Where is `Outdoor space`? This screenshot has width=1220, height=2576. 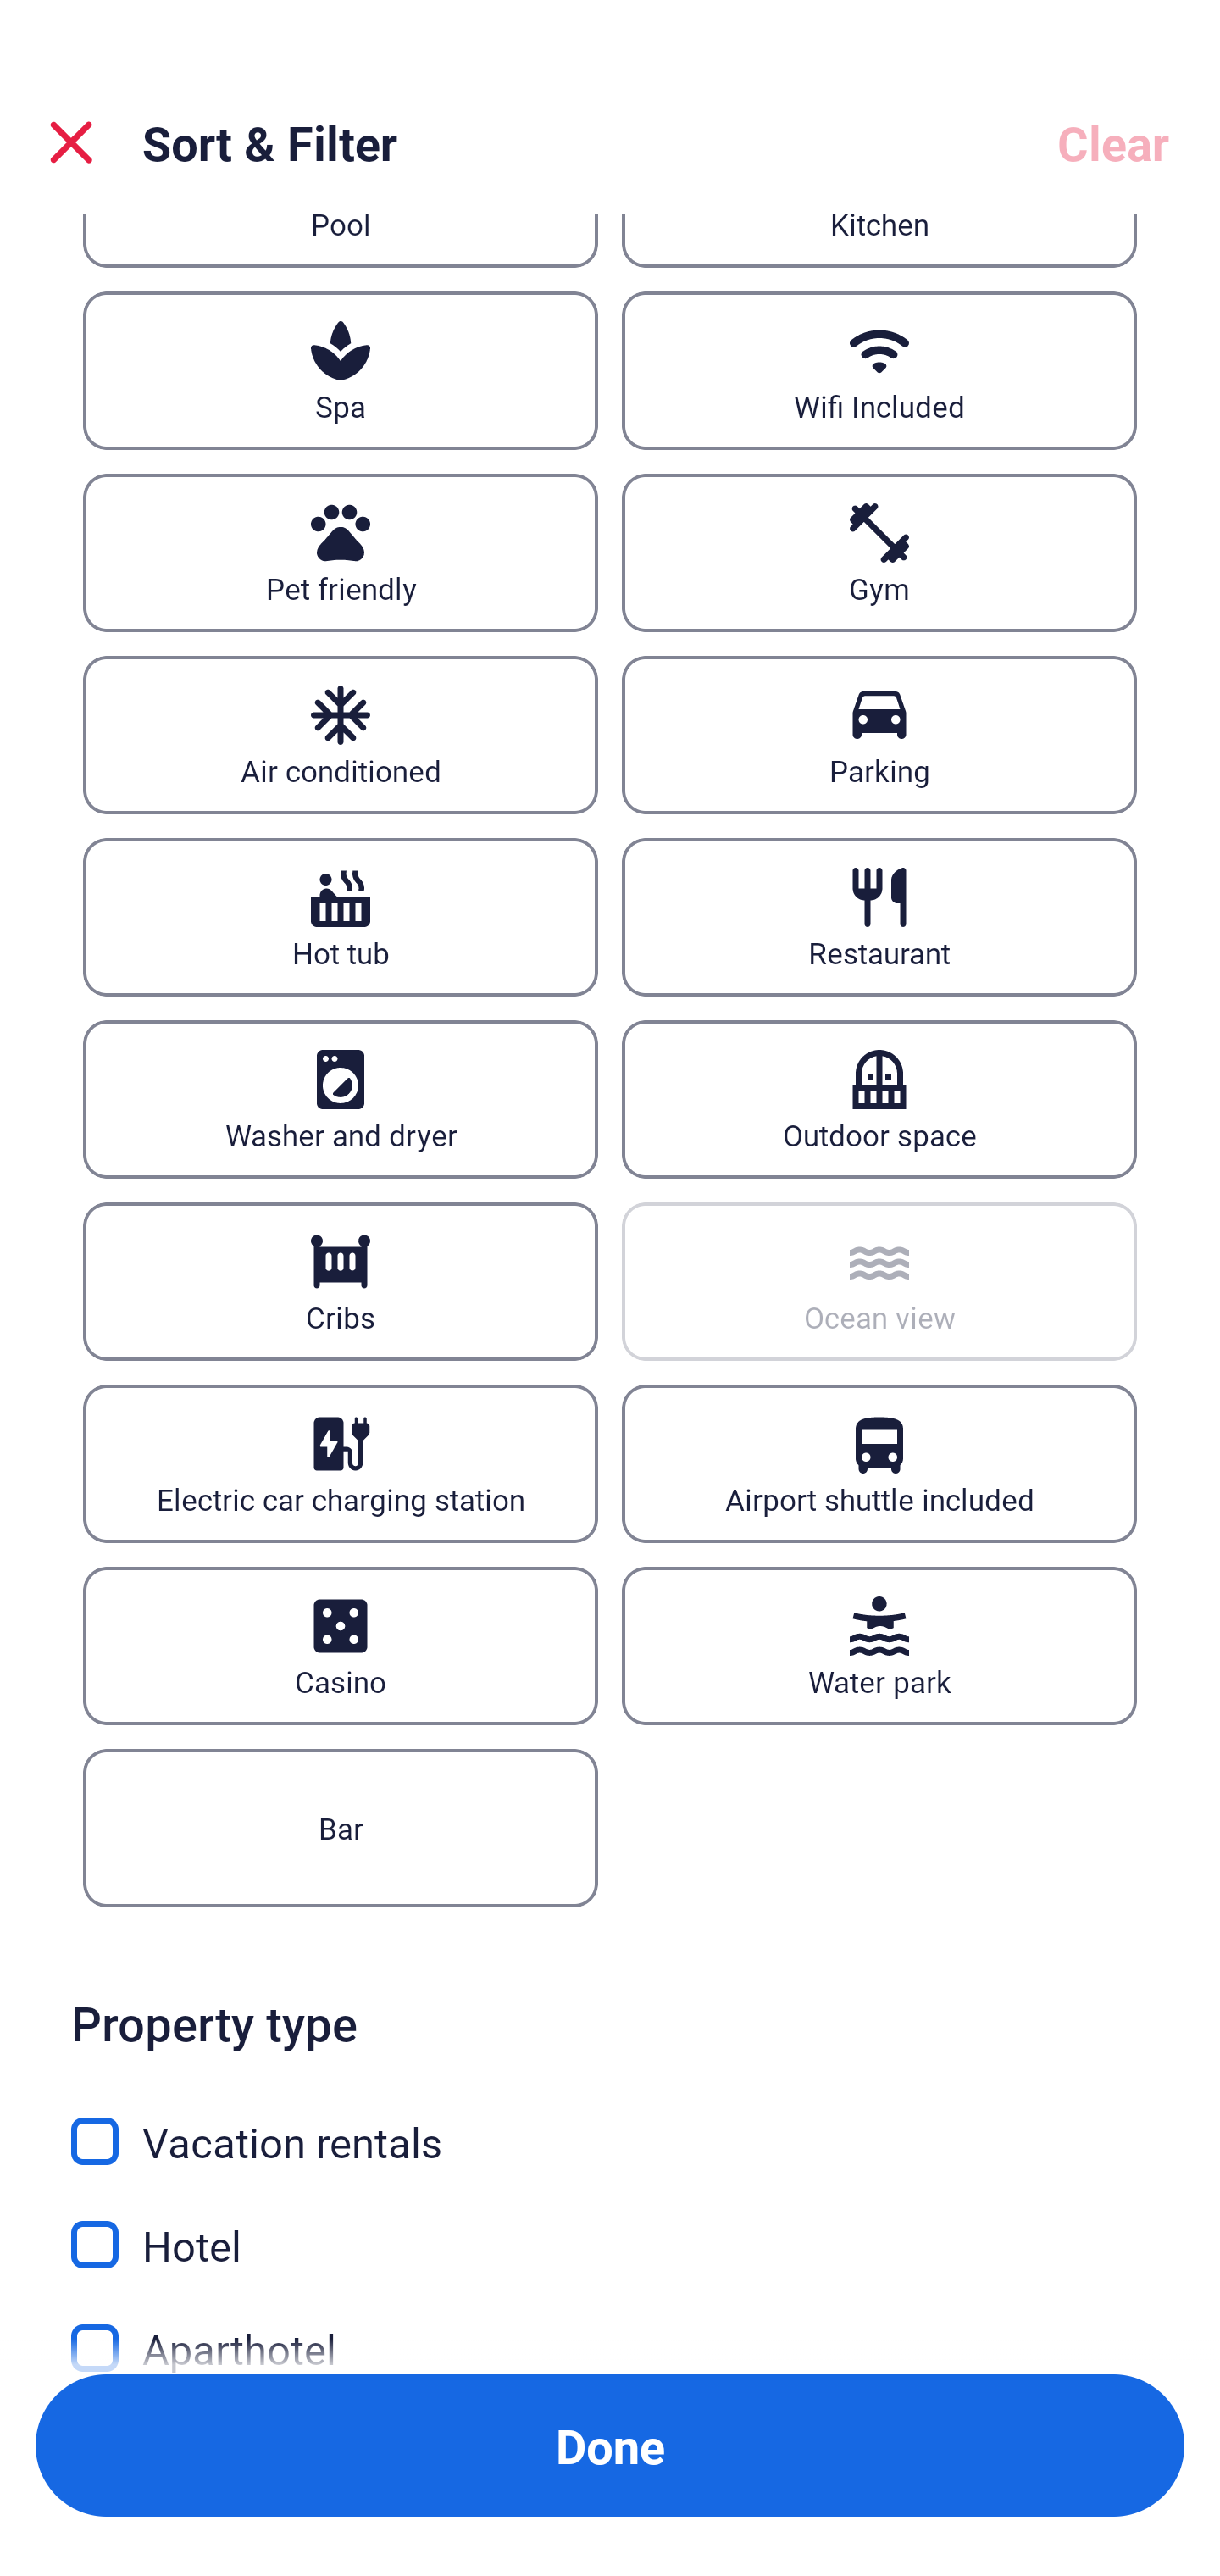 Outdoor space is located at coordinates (879, 1100).